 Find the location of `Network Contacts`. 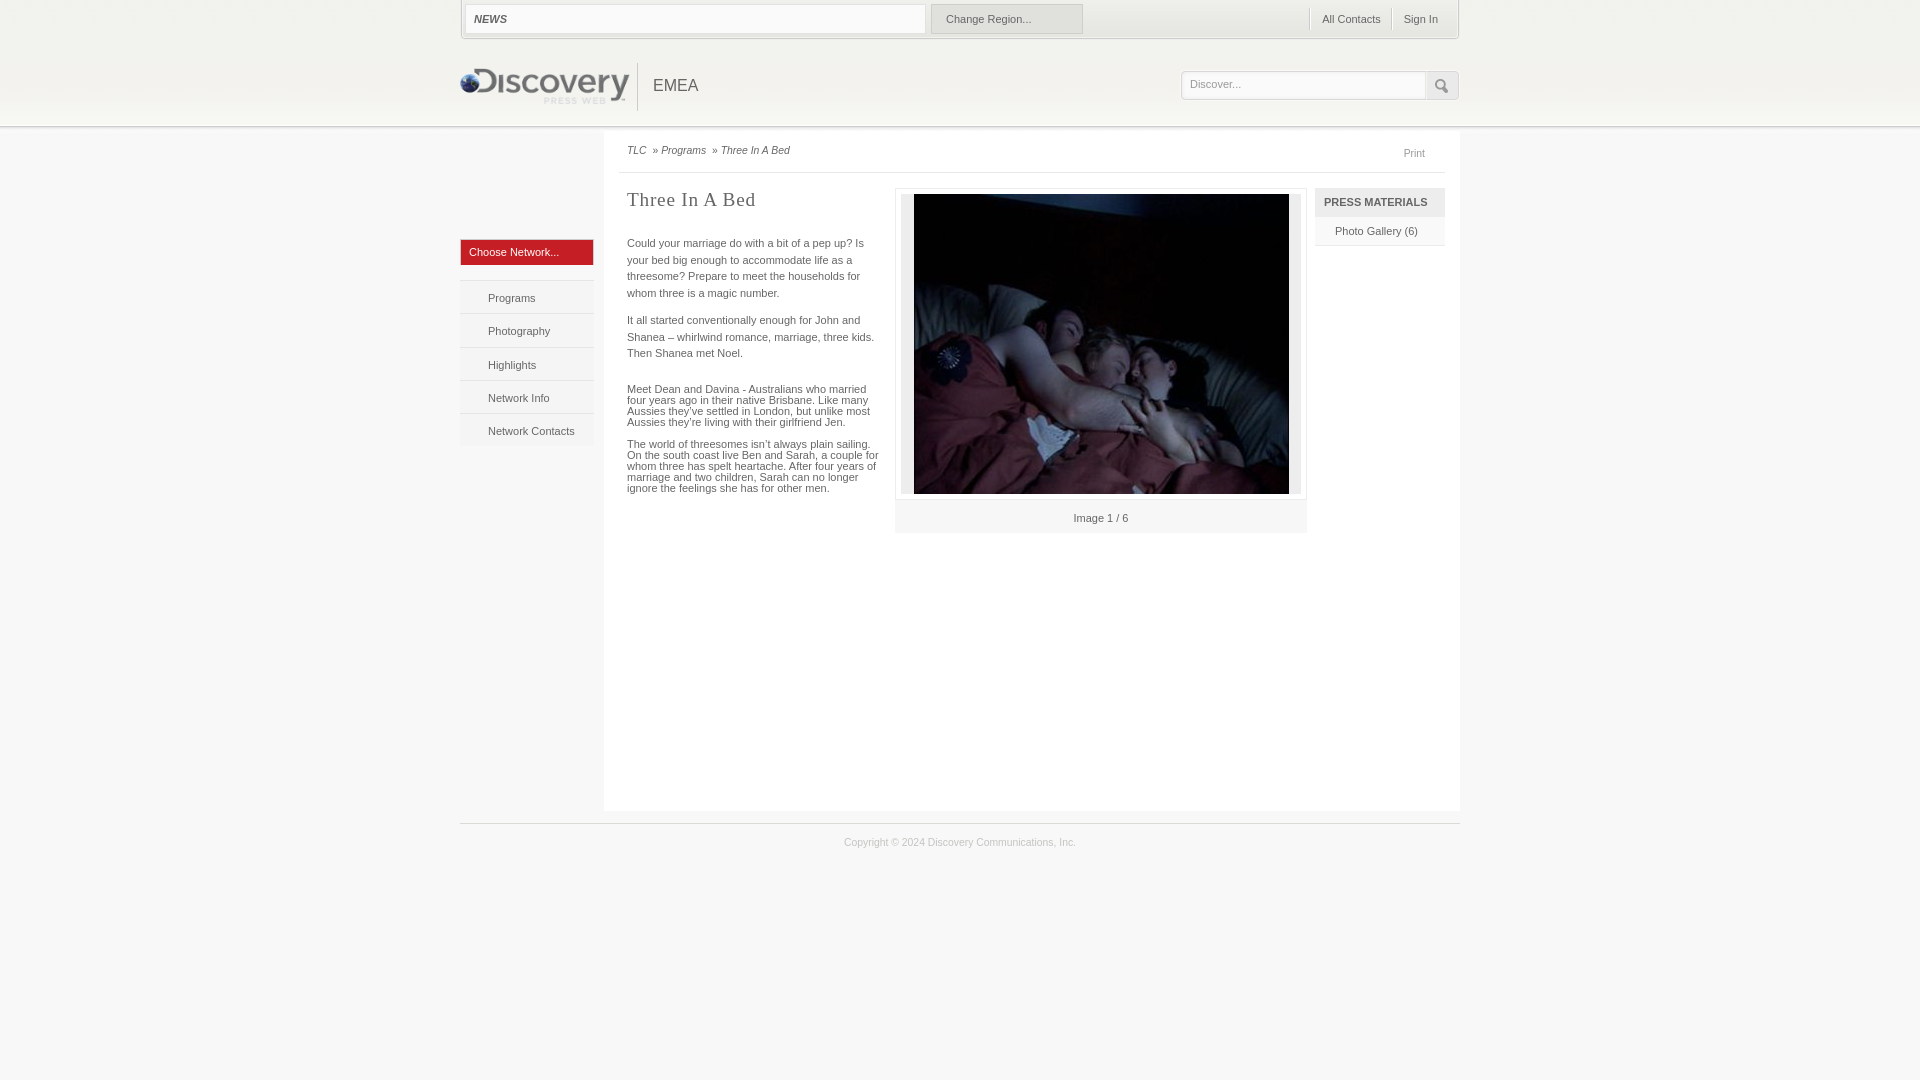

Network Contacts is located at coordinates (526, 429).